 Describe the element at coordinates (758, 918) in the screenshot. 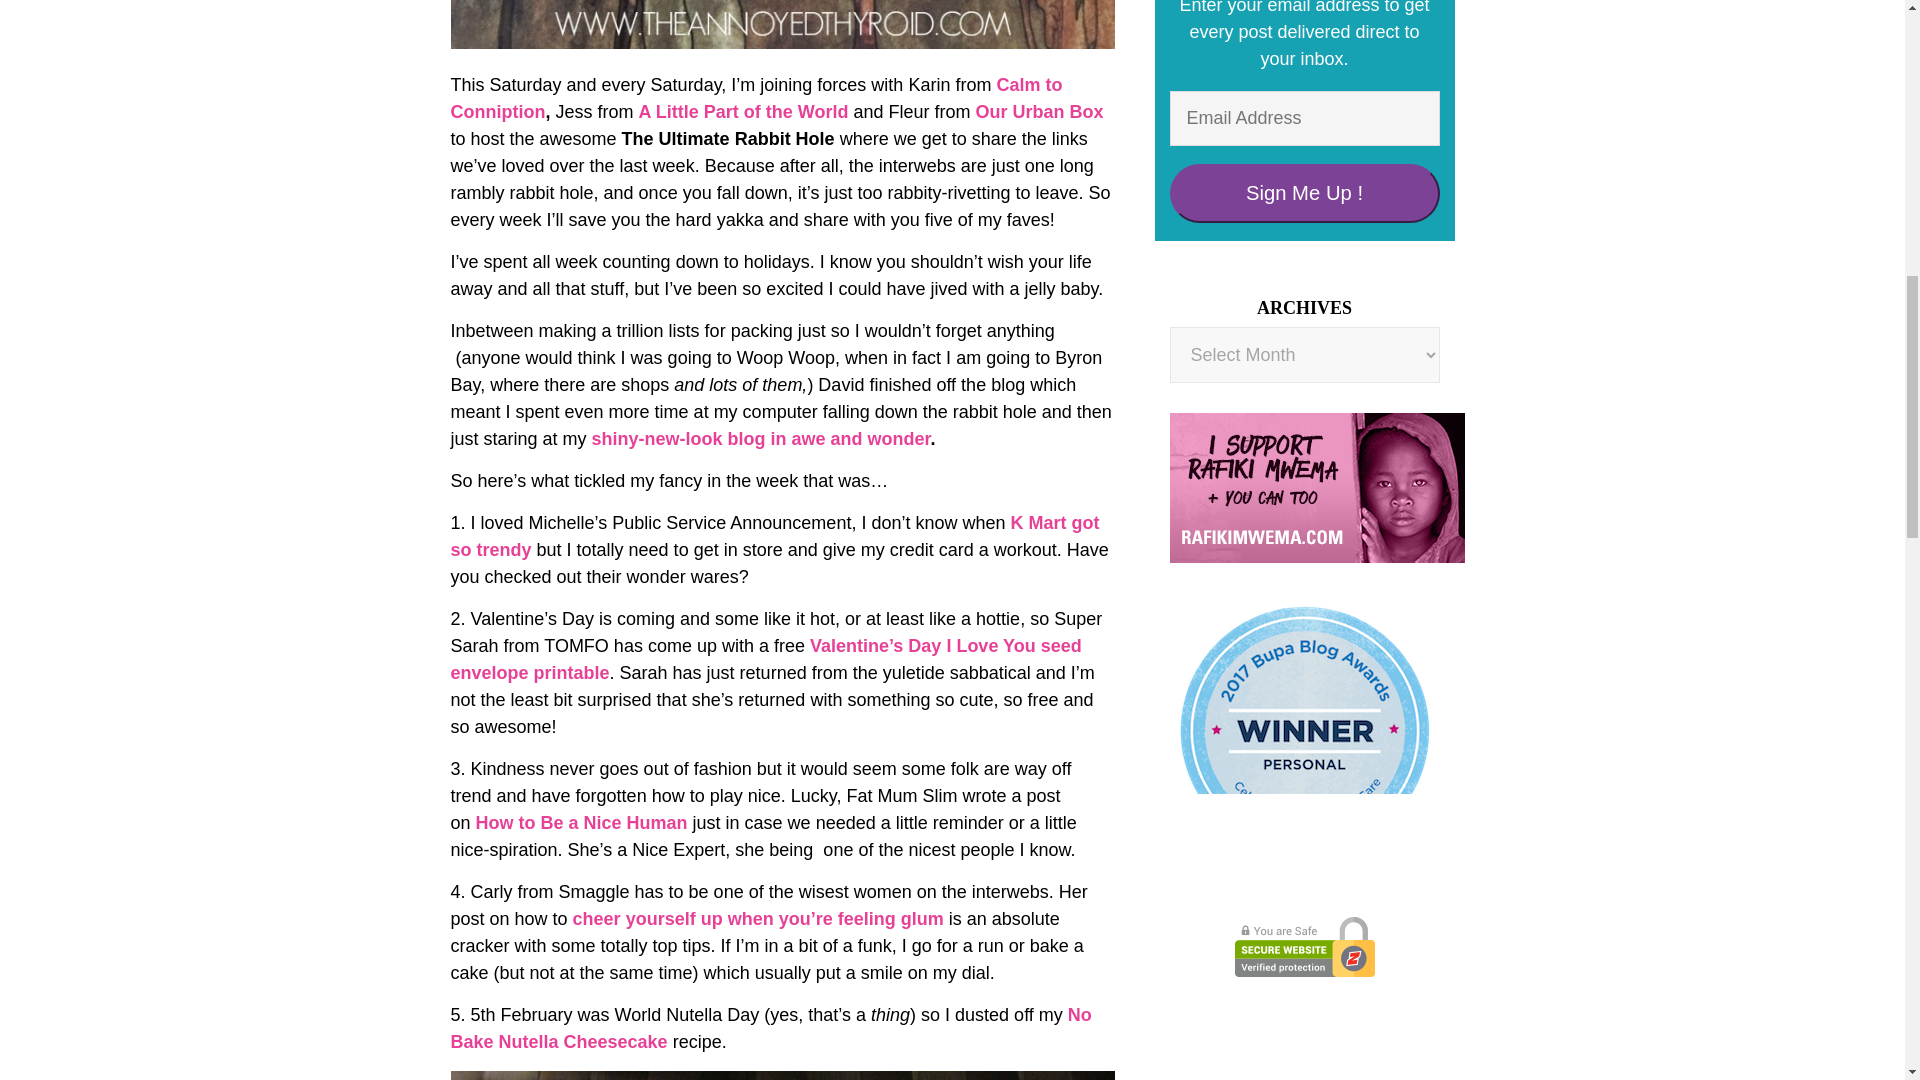

I see `Smaggle` at that location.